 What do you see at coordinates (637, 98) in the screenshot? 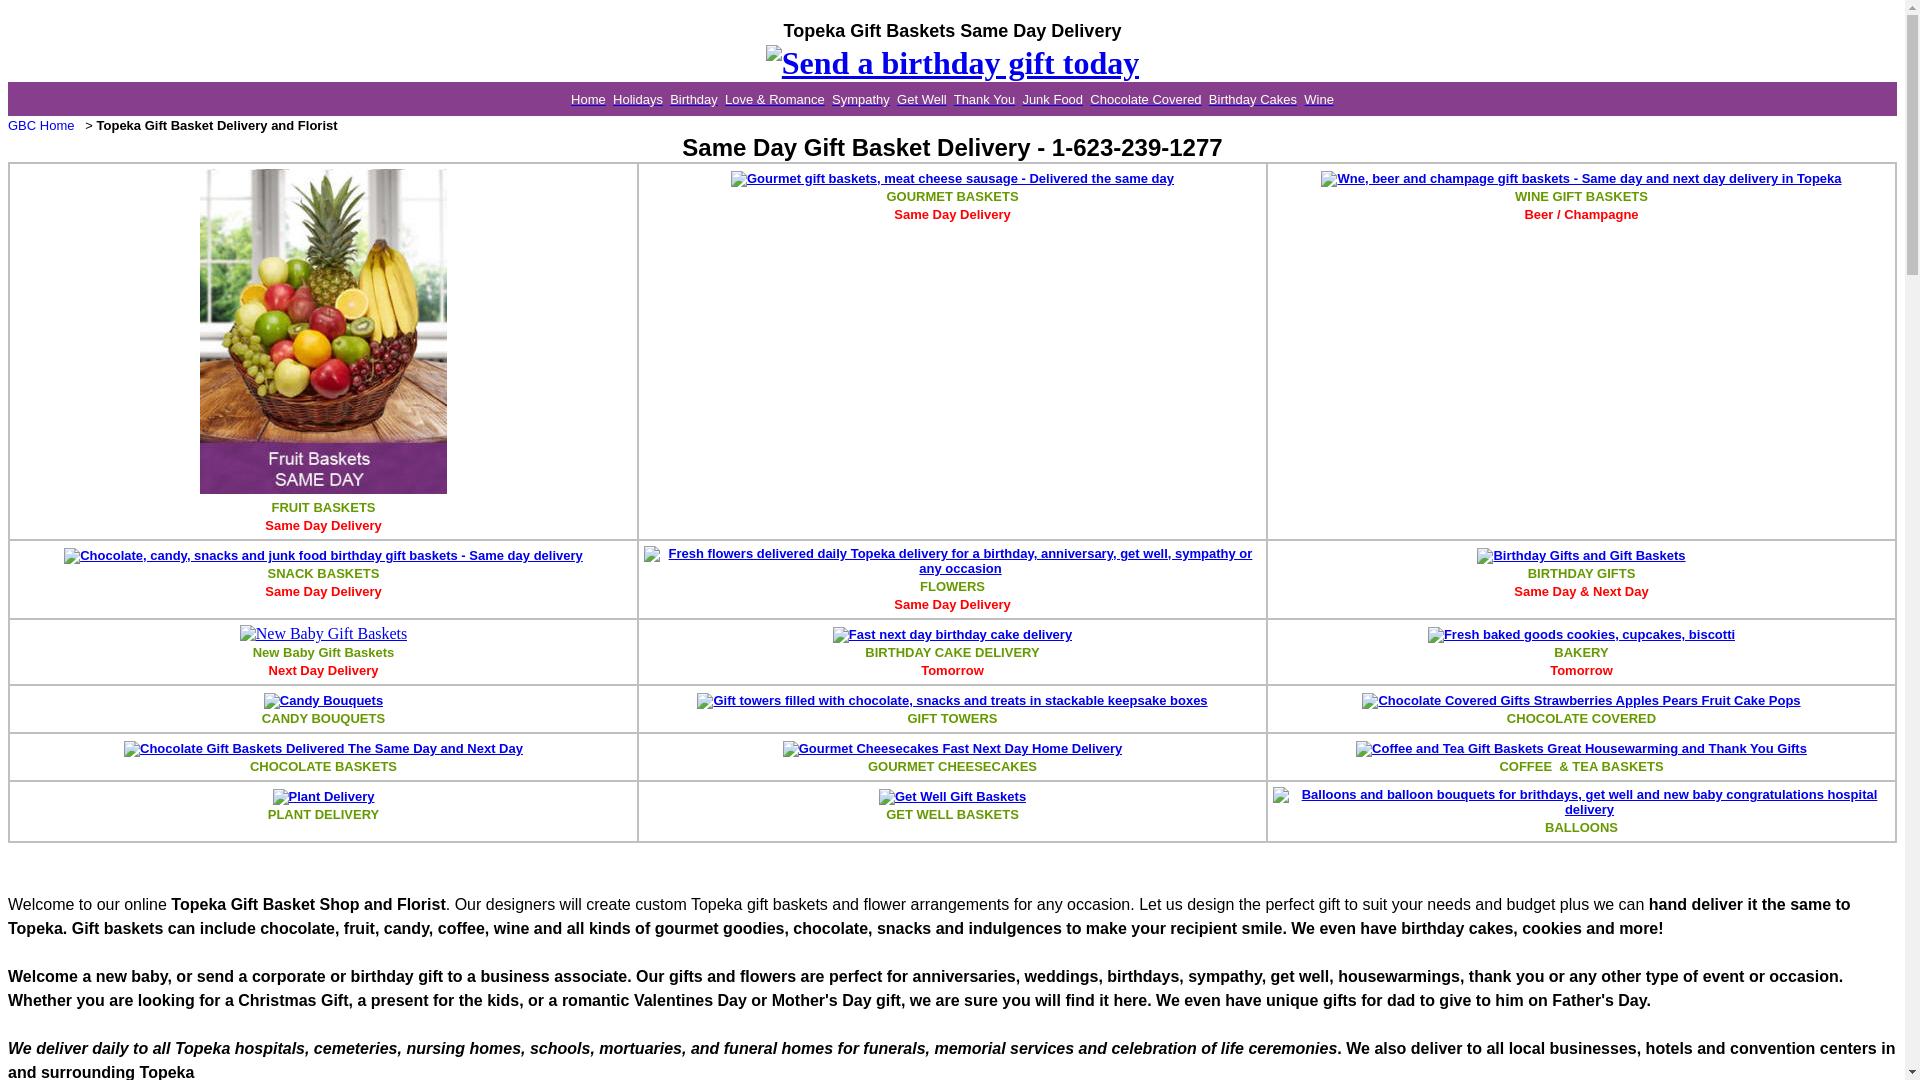
I see `Holidays` at bounding box center [637, 98].